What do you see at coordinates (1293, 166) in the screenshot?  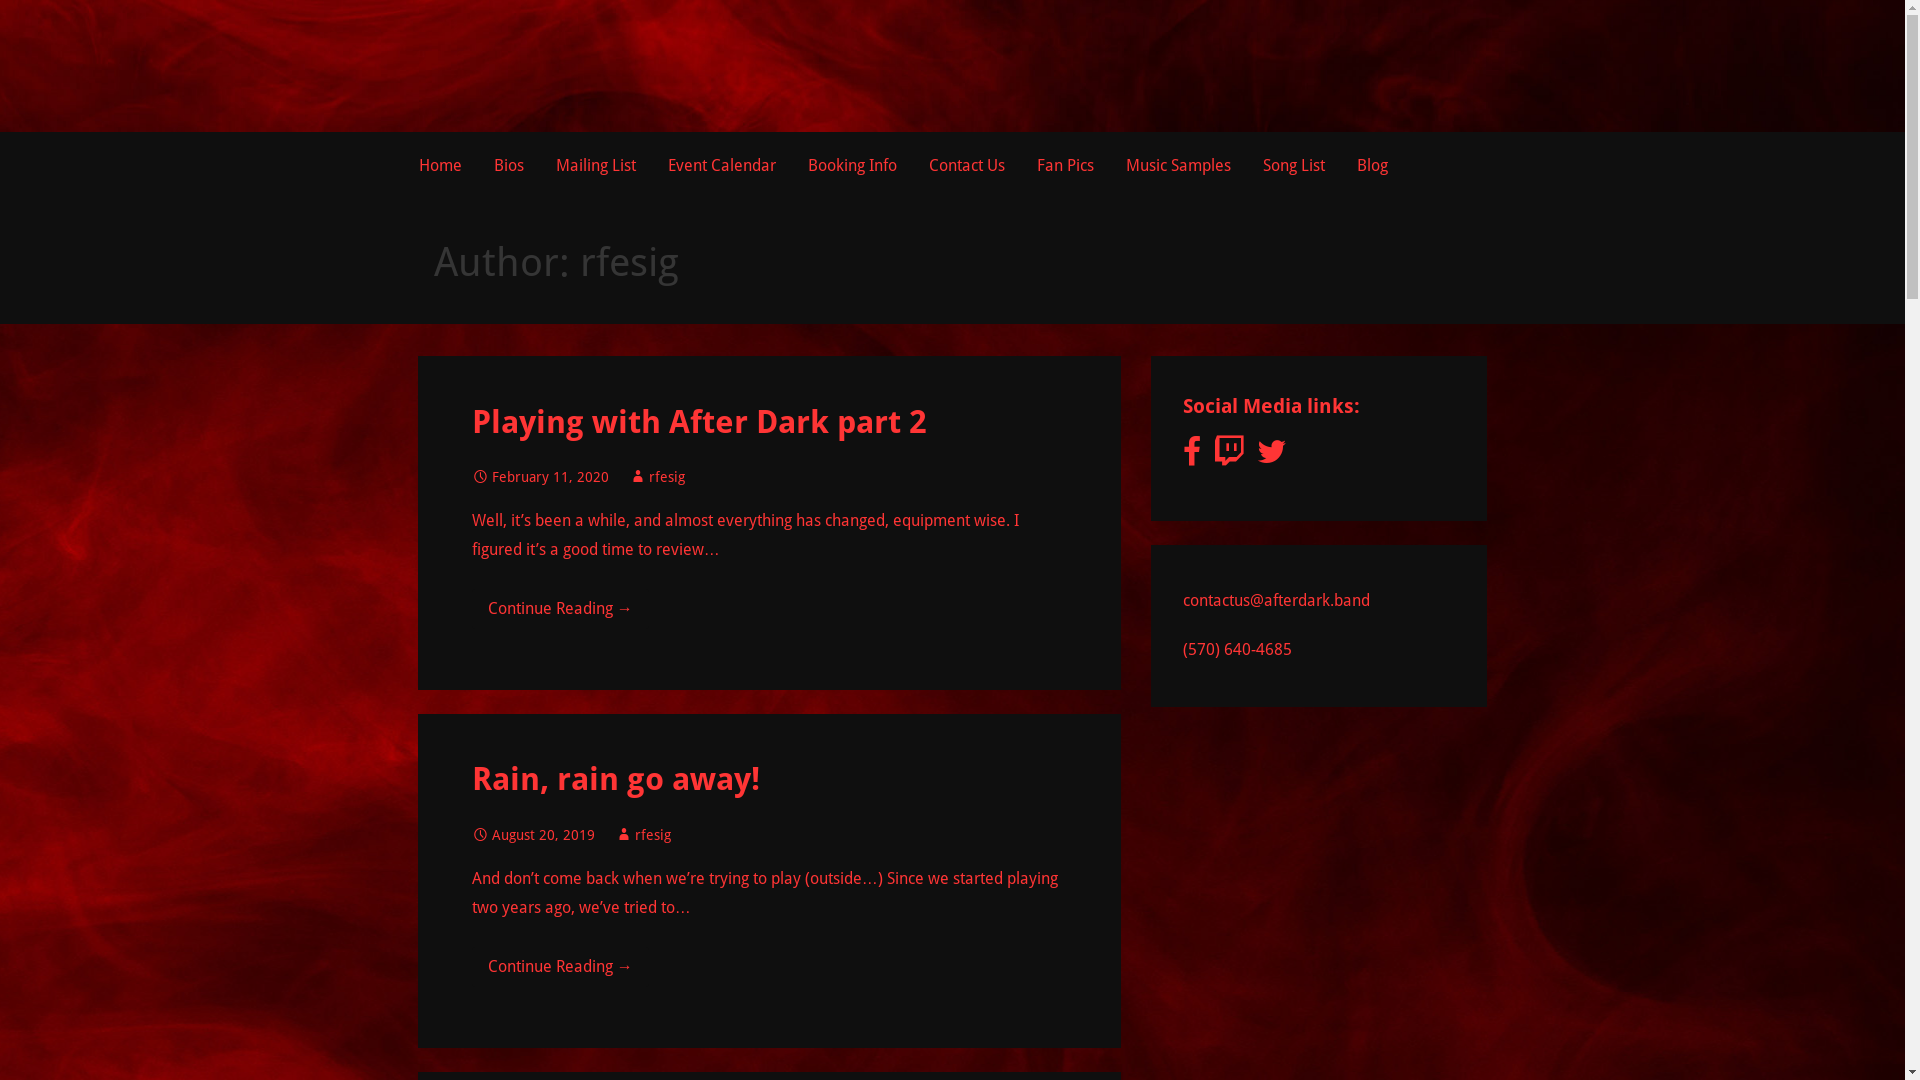 I see `Song List` at bounding box center [1293, 166].